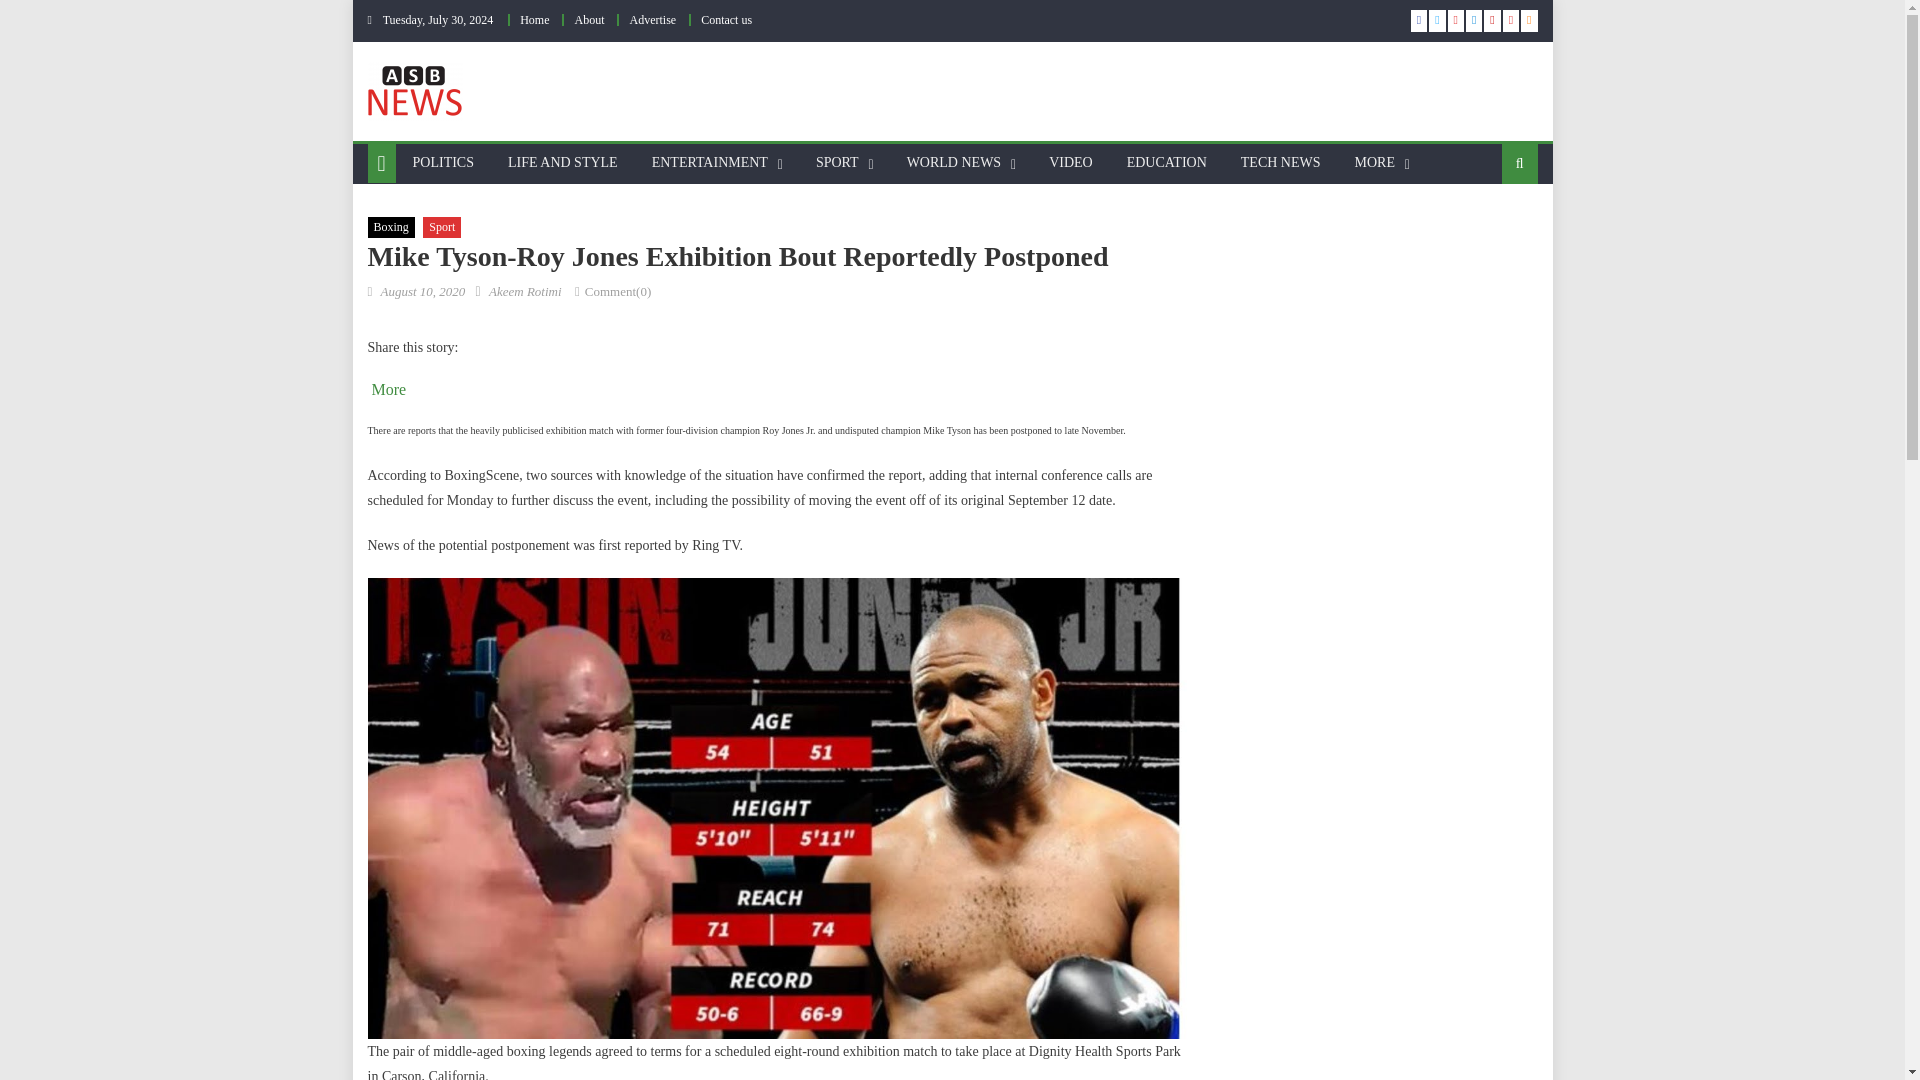  I want to click on WORLD NEWS, so click(954, 162).